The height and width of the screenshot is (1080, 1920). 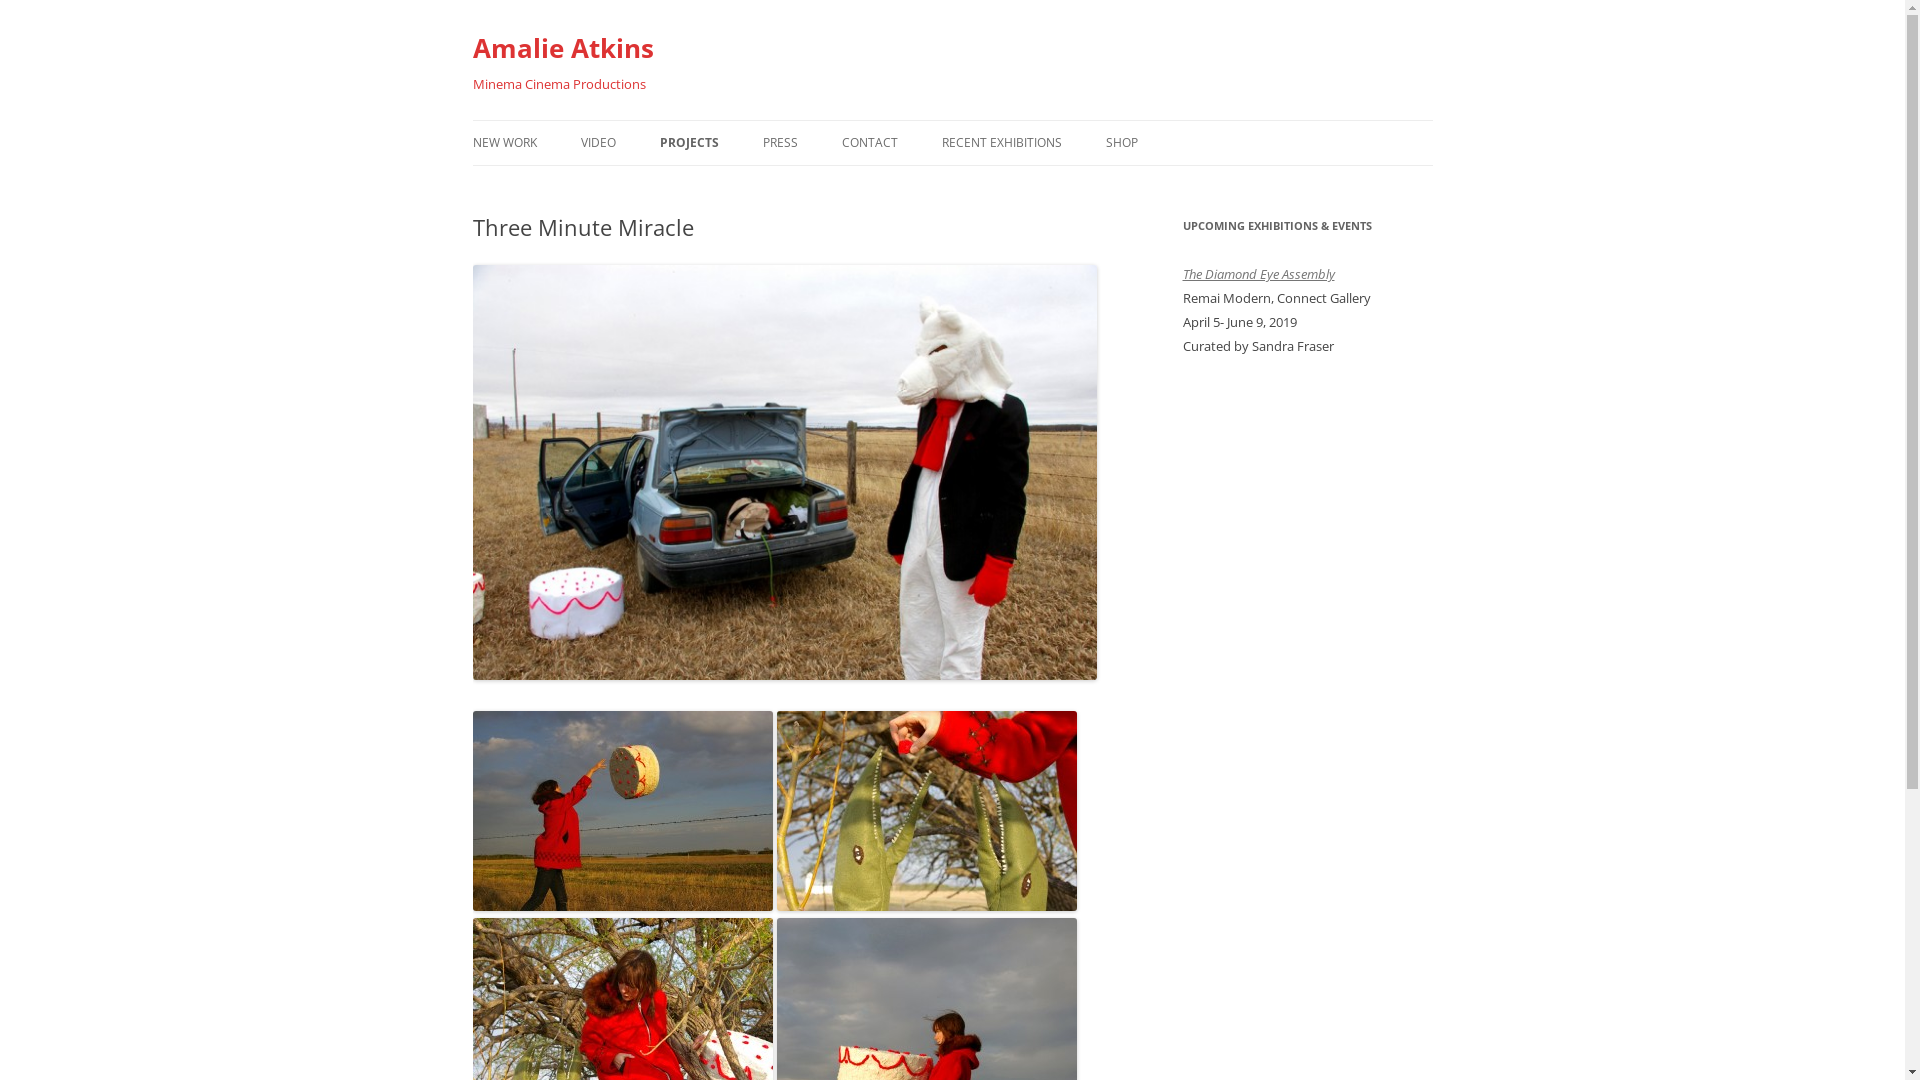 I want to click on Skip to content, so click(x=952, y=120).